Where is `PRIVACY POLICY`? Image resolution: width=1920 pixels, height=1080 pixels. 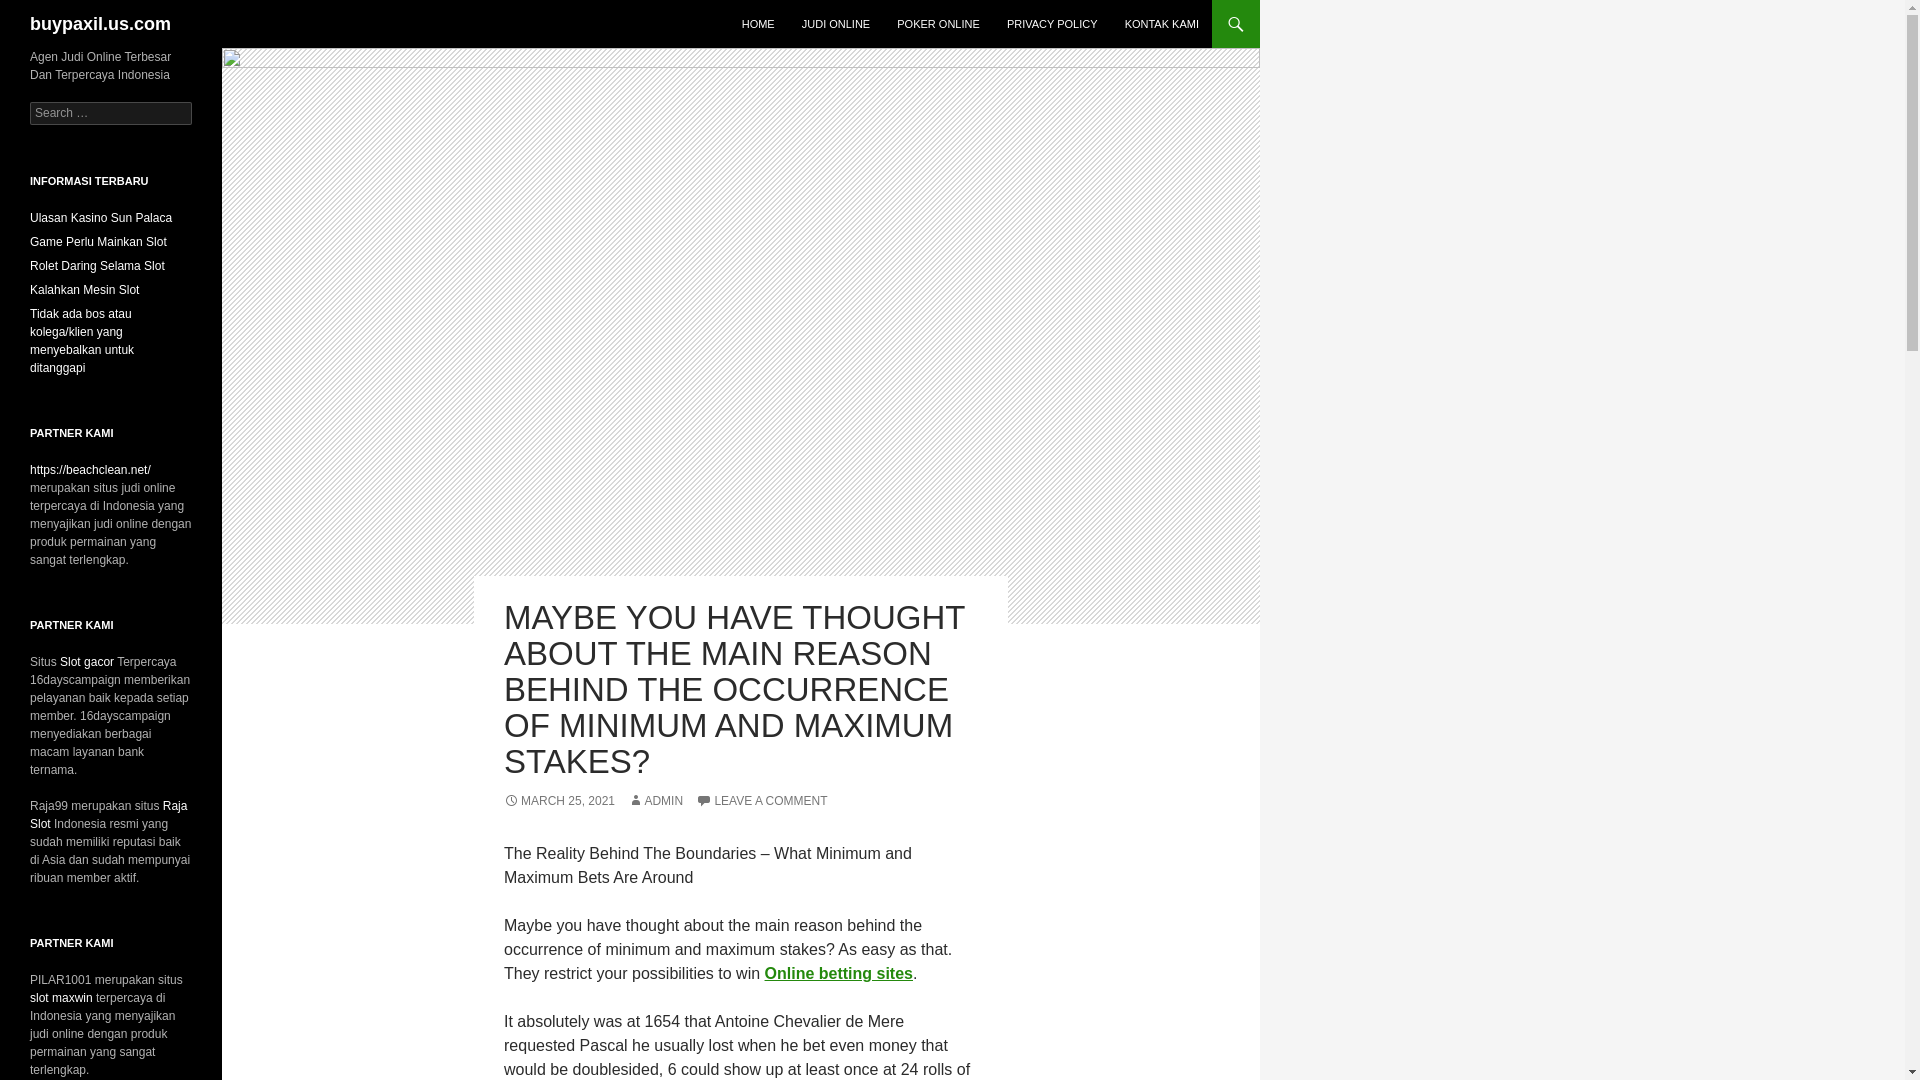
PRIVACY POLICY is located at coordinates (1052, 24).